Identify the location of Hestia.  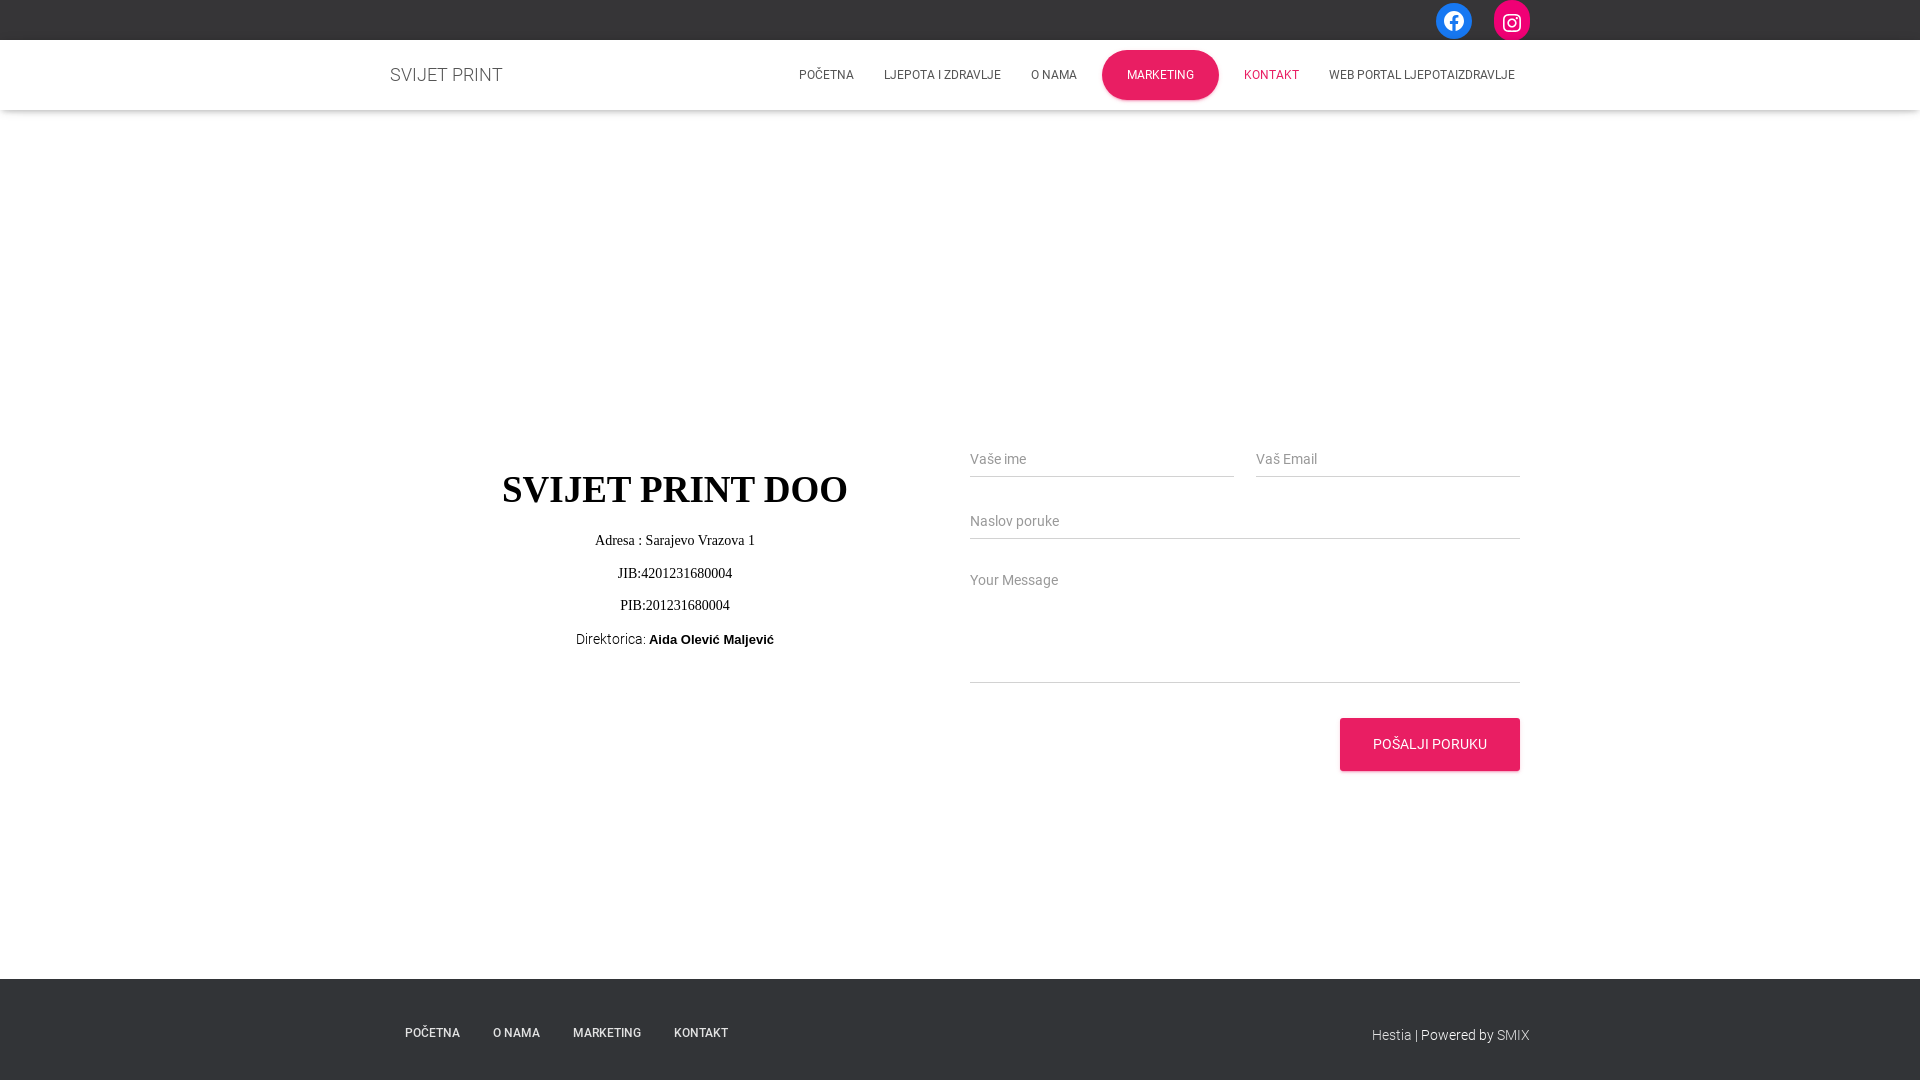
(1392, 1035).